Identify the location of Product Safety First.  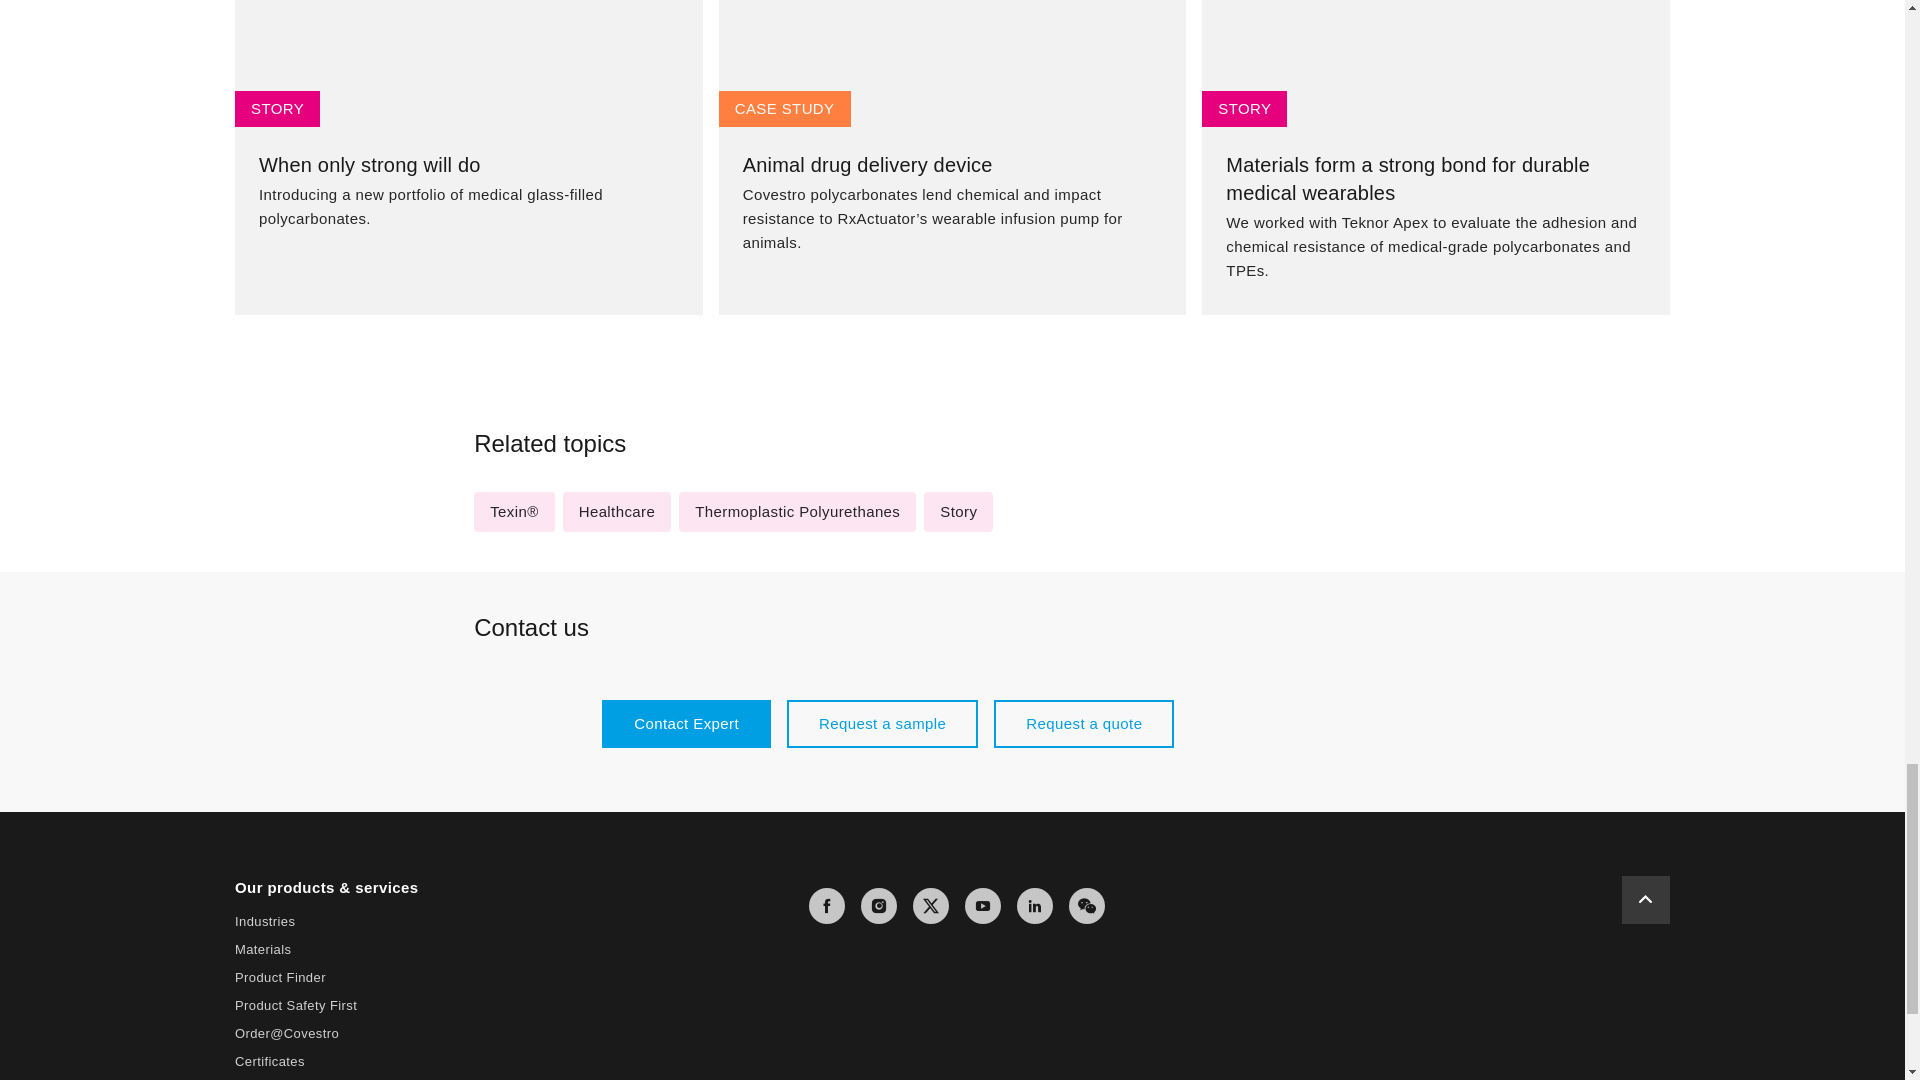
(296, 1005).